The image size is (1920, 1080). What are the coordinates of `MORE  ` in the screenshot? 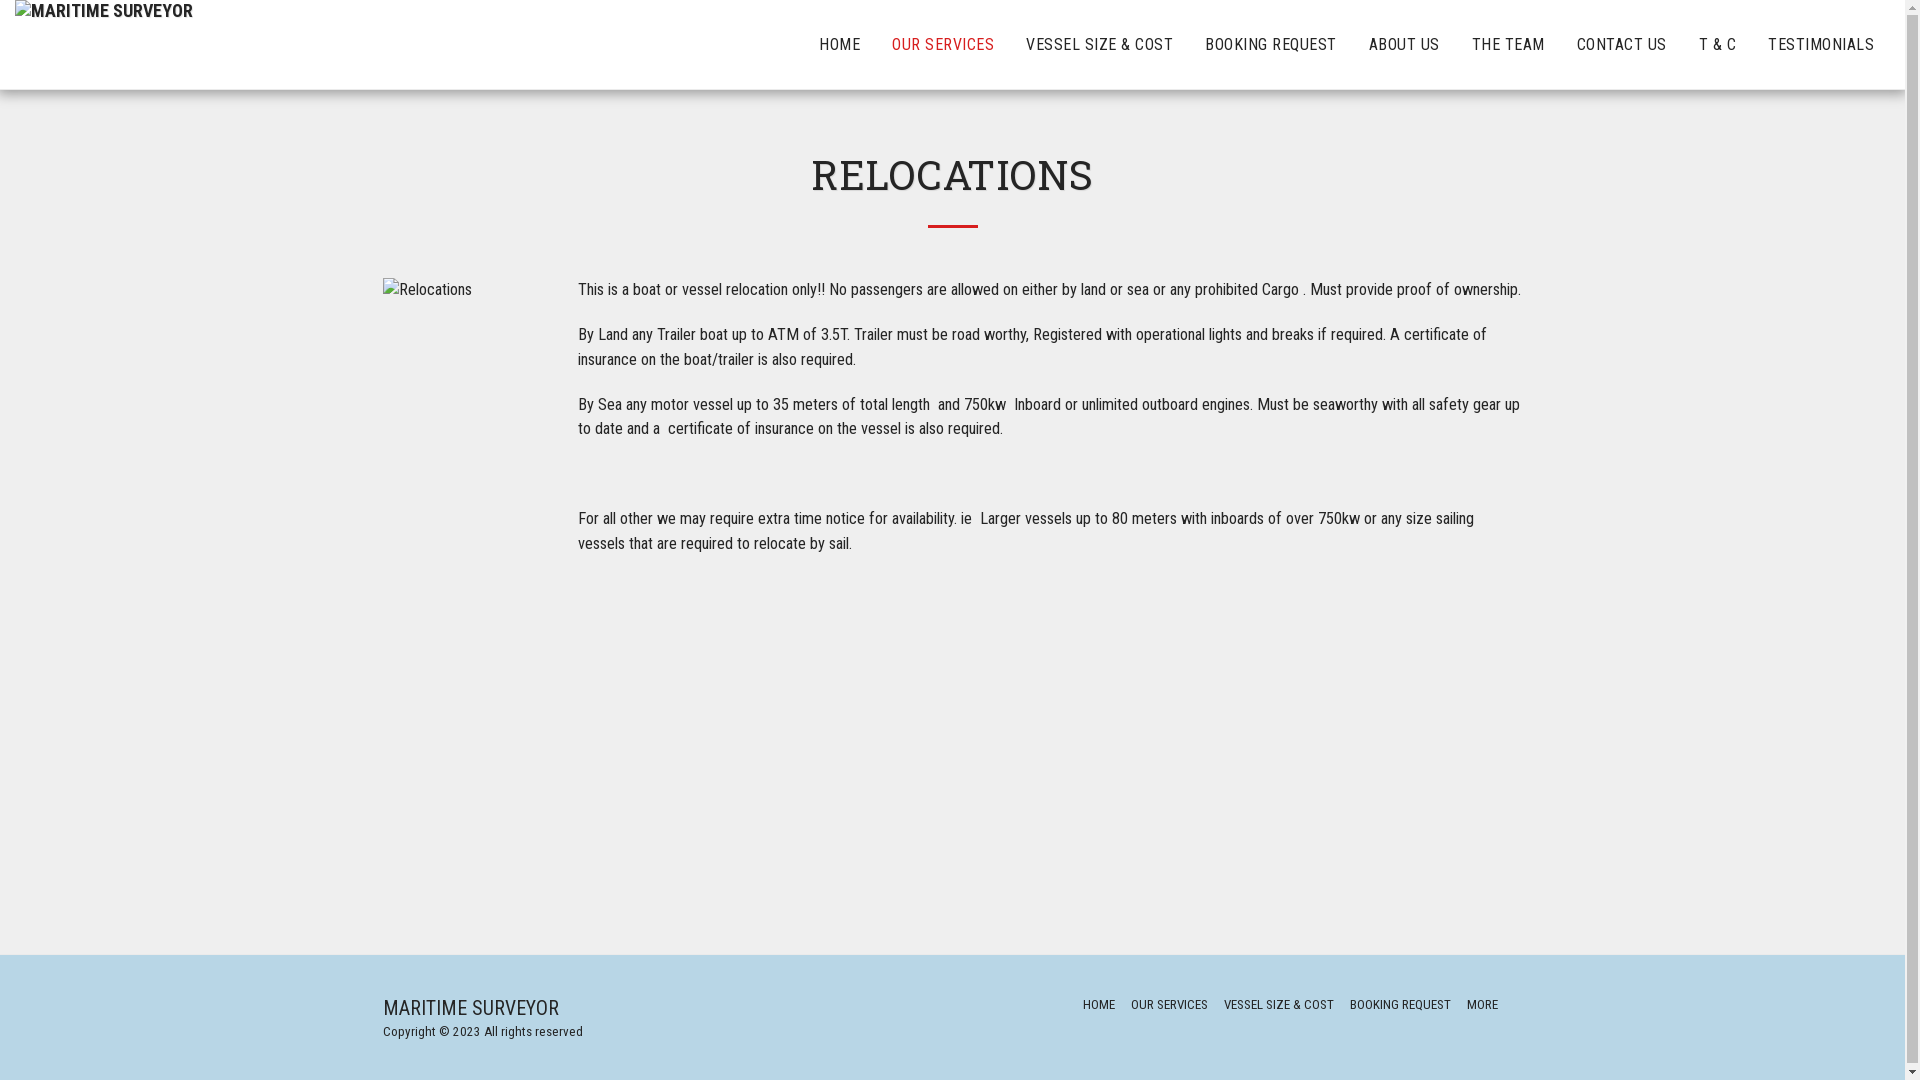 It's located at (1490, 1005).